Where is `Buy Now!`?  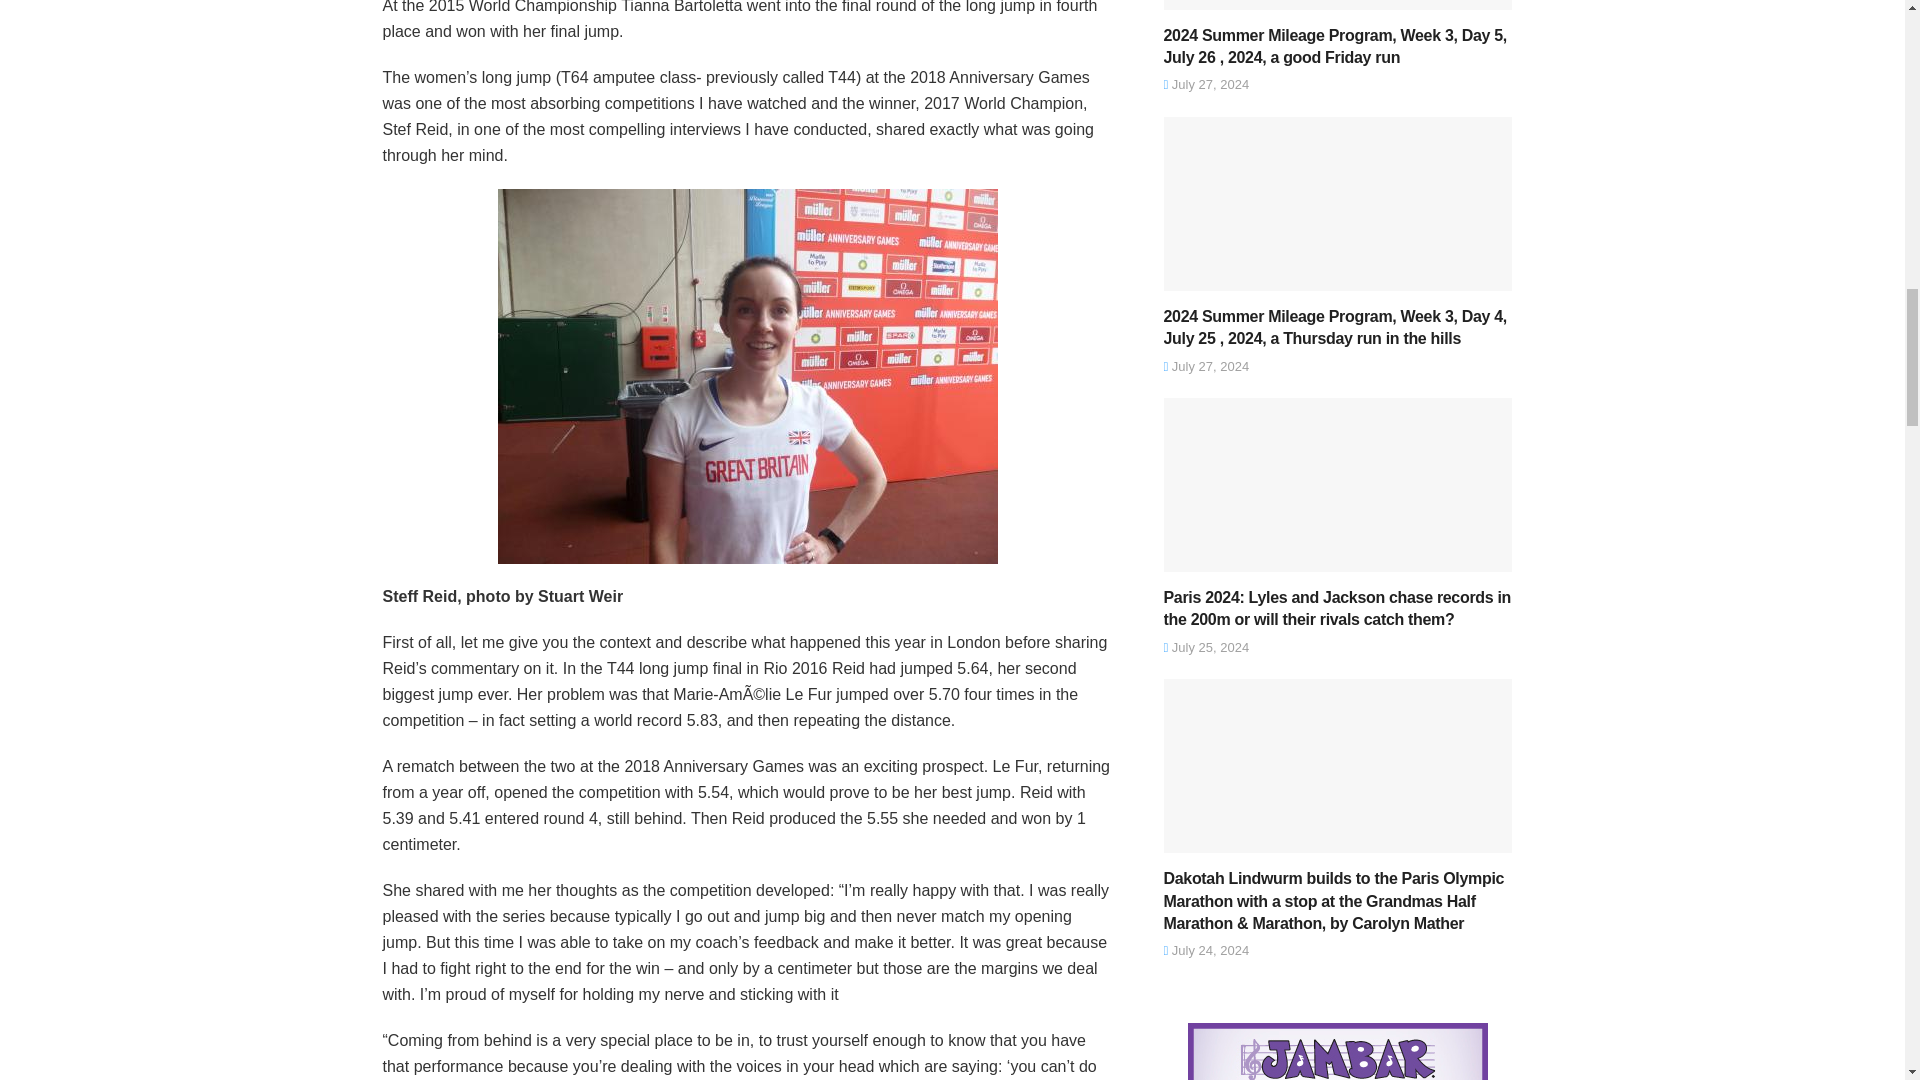
Buy Now! is located at coordinates (1338, 1051).